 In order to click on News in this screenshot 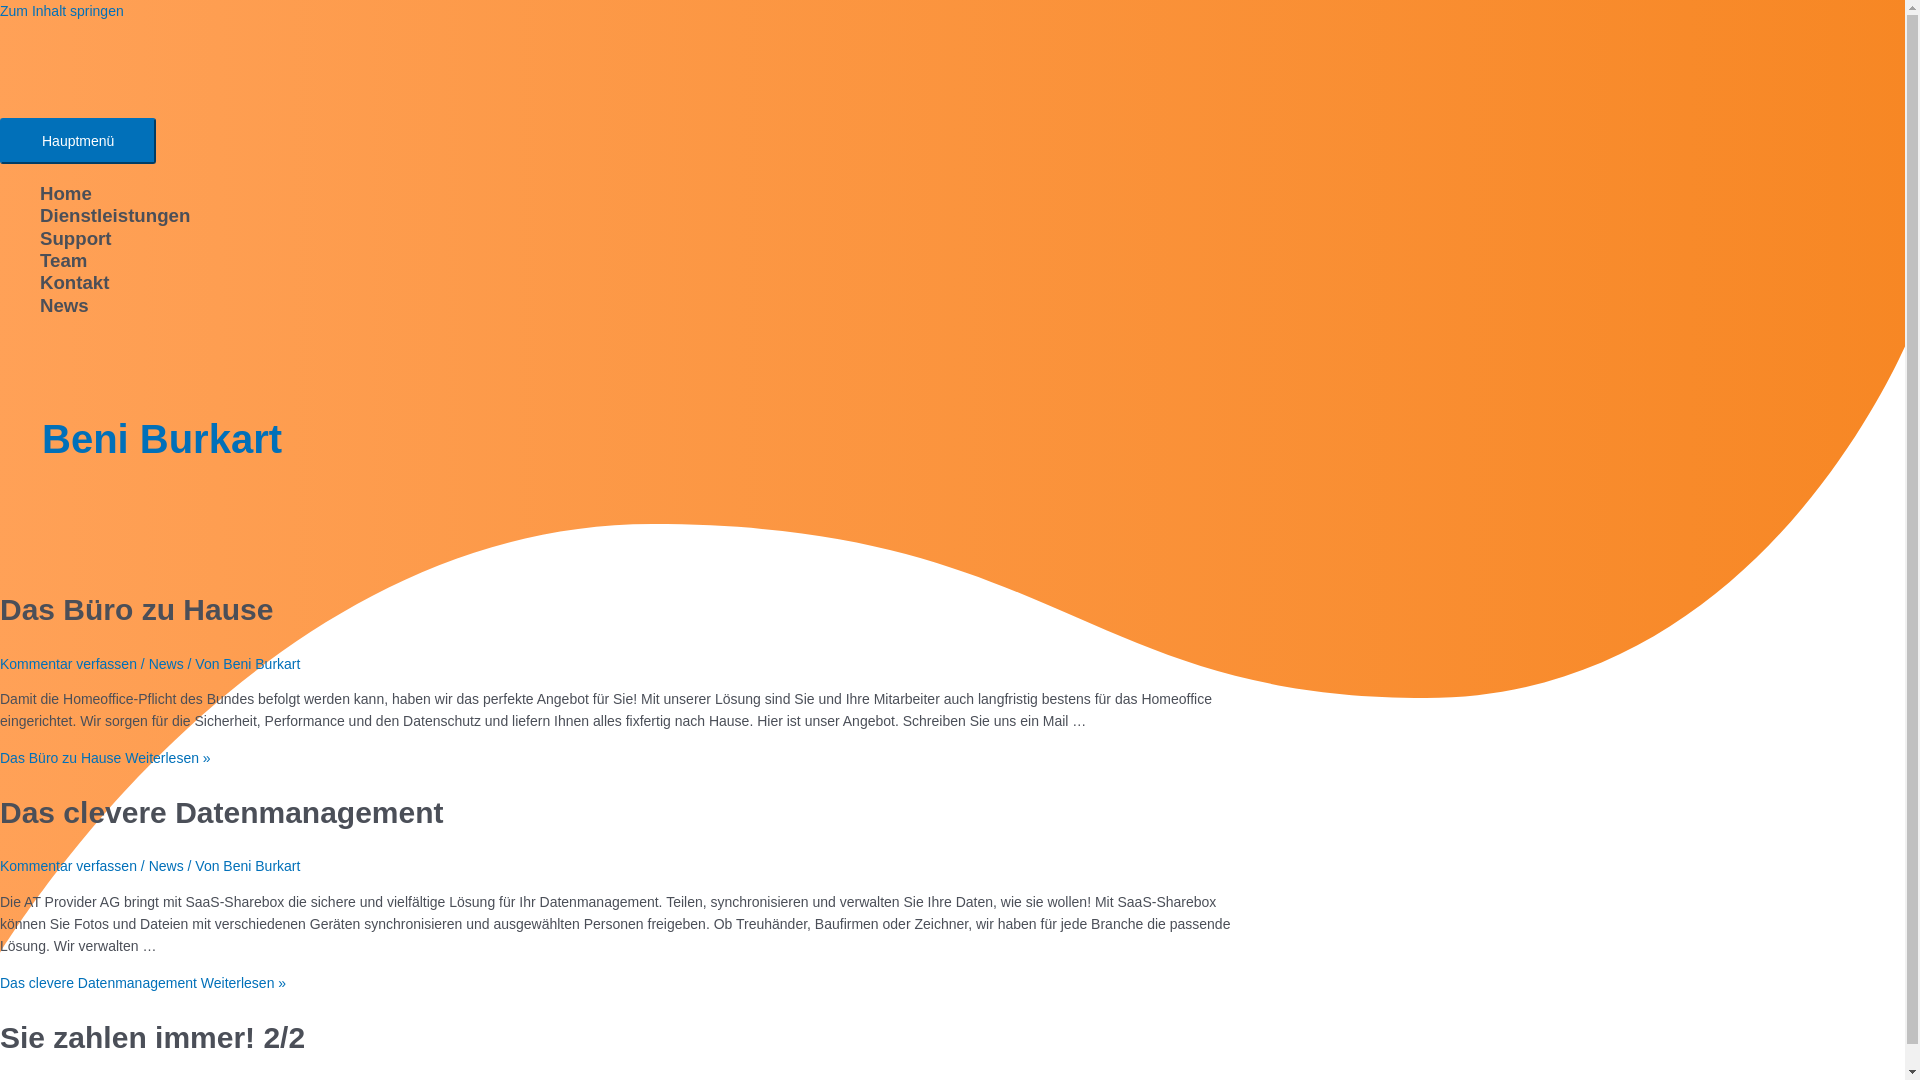, I will do `click(166, 664)`.